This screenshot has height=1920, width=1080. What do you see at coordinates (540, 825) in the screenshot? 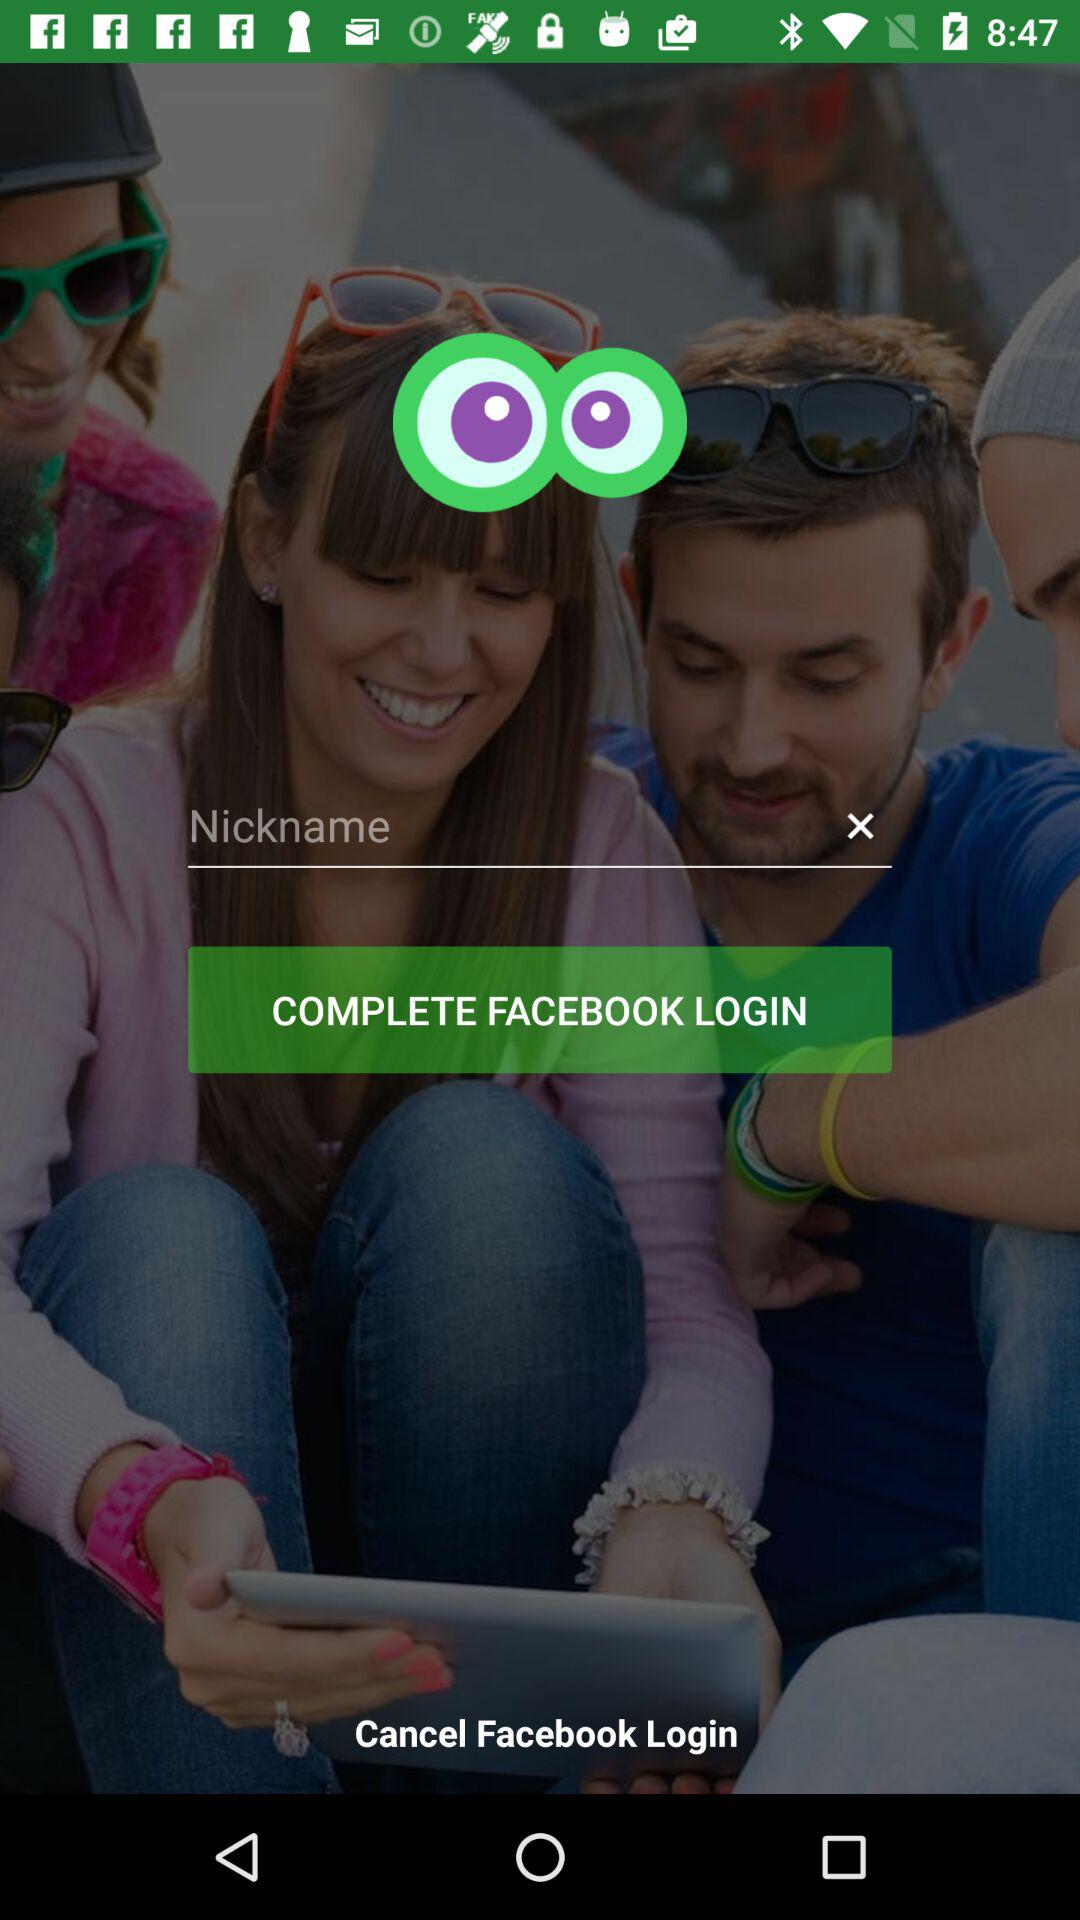
I see `insert nickname` at bounding box center [540, 825].